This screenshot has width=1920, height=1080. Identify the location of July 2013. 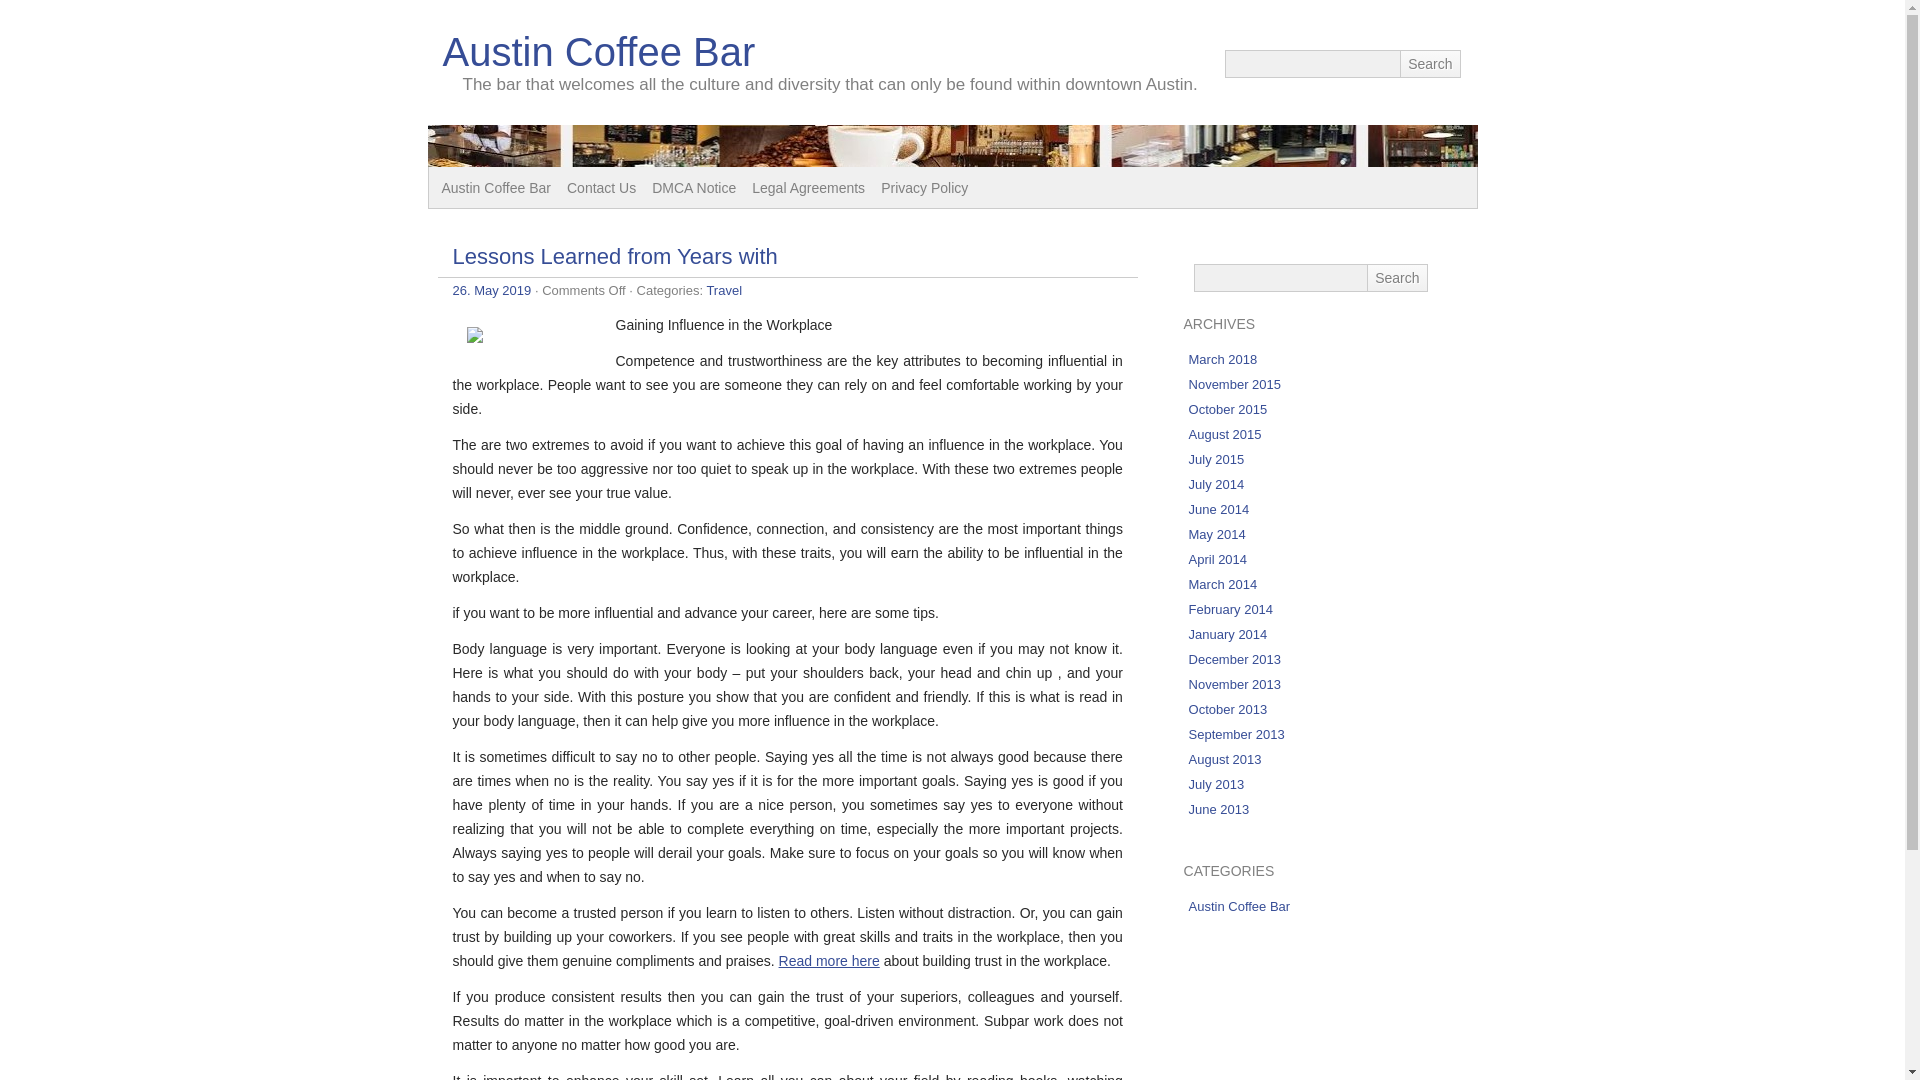
(1216, 784).